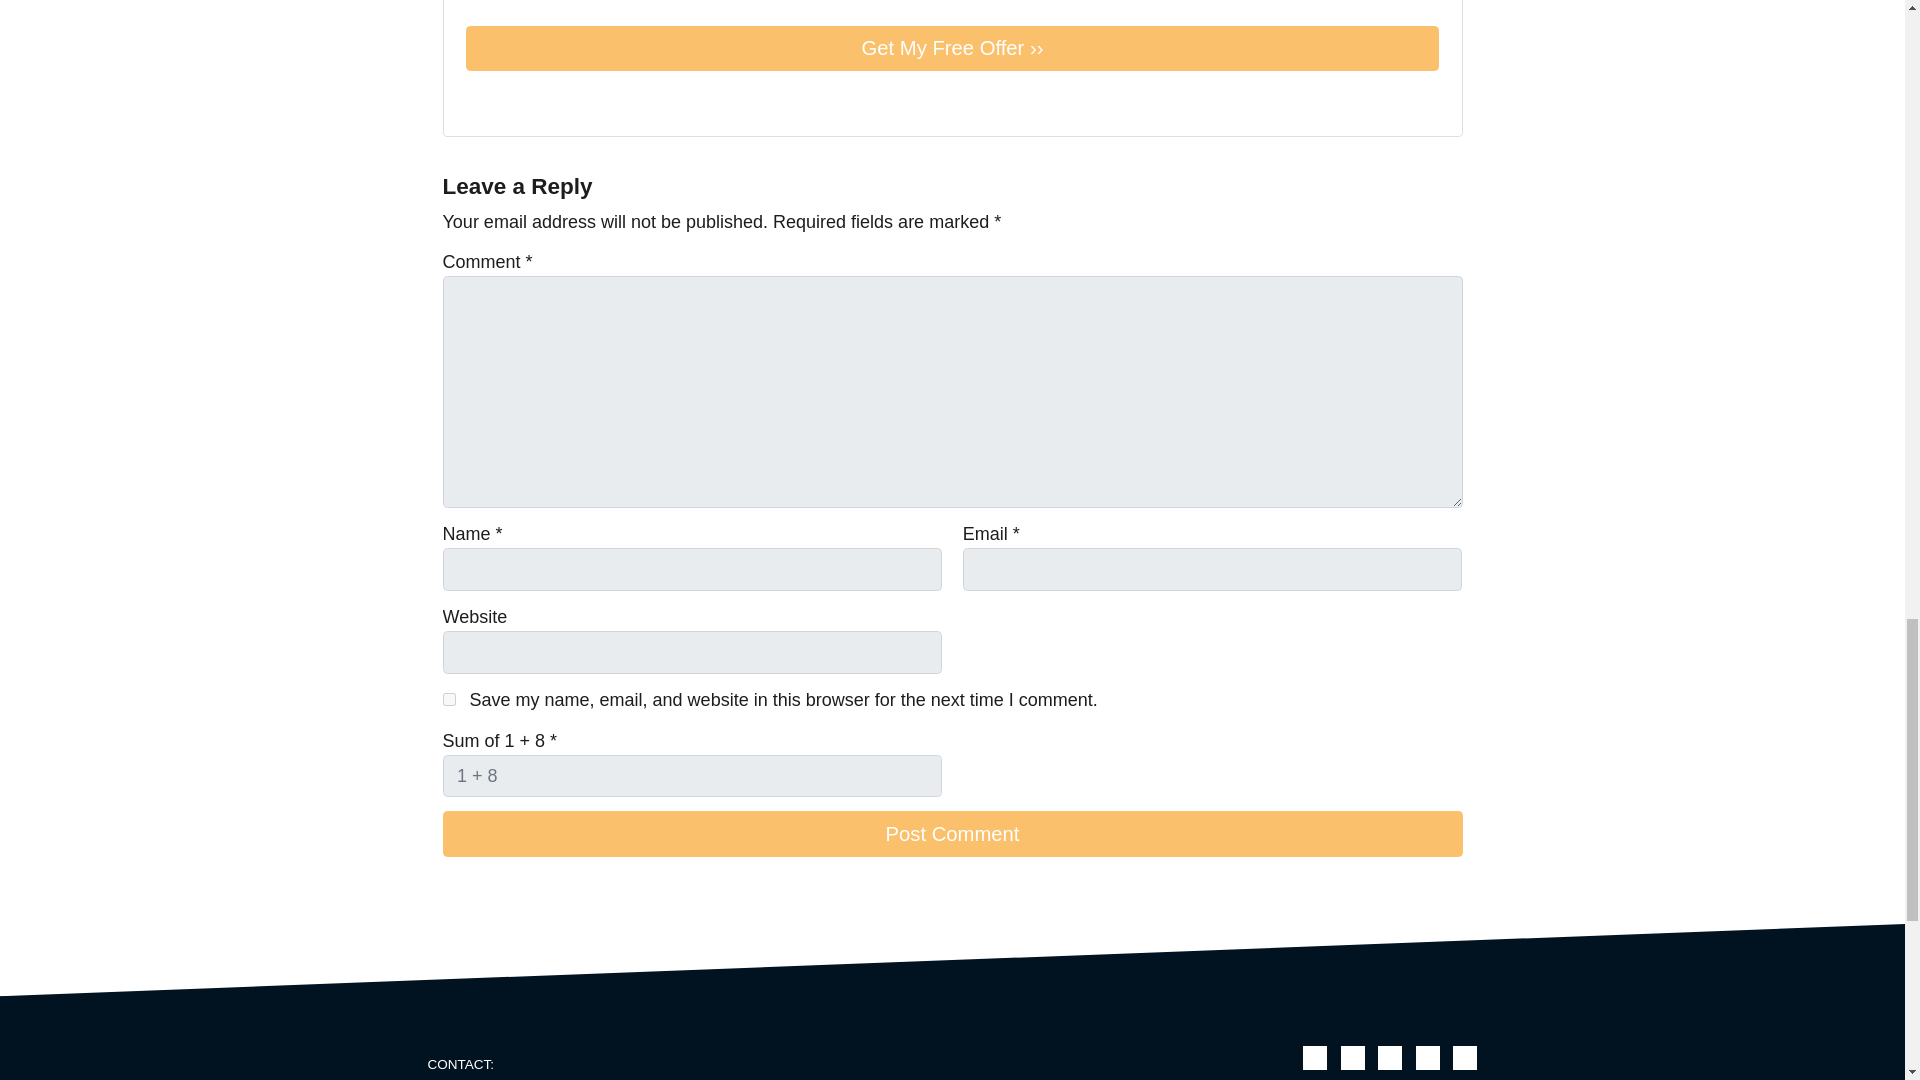  I want to click on Twitter, so click(478, 100).